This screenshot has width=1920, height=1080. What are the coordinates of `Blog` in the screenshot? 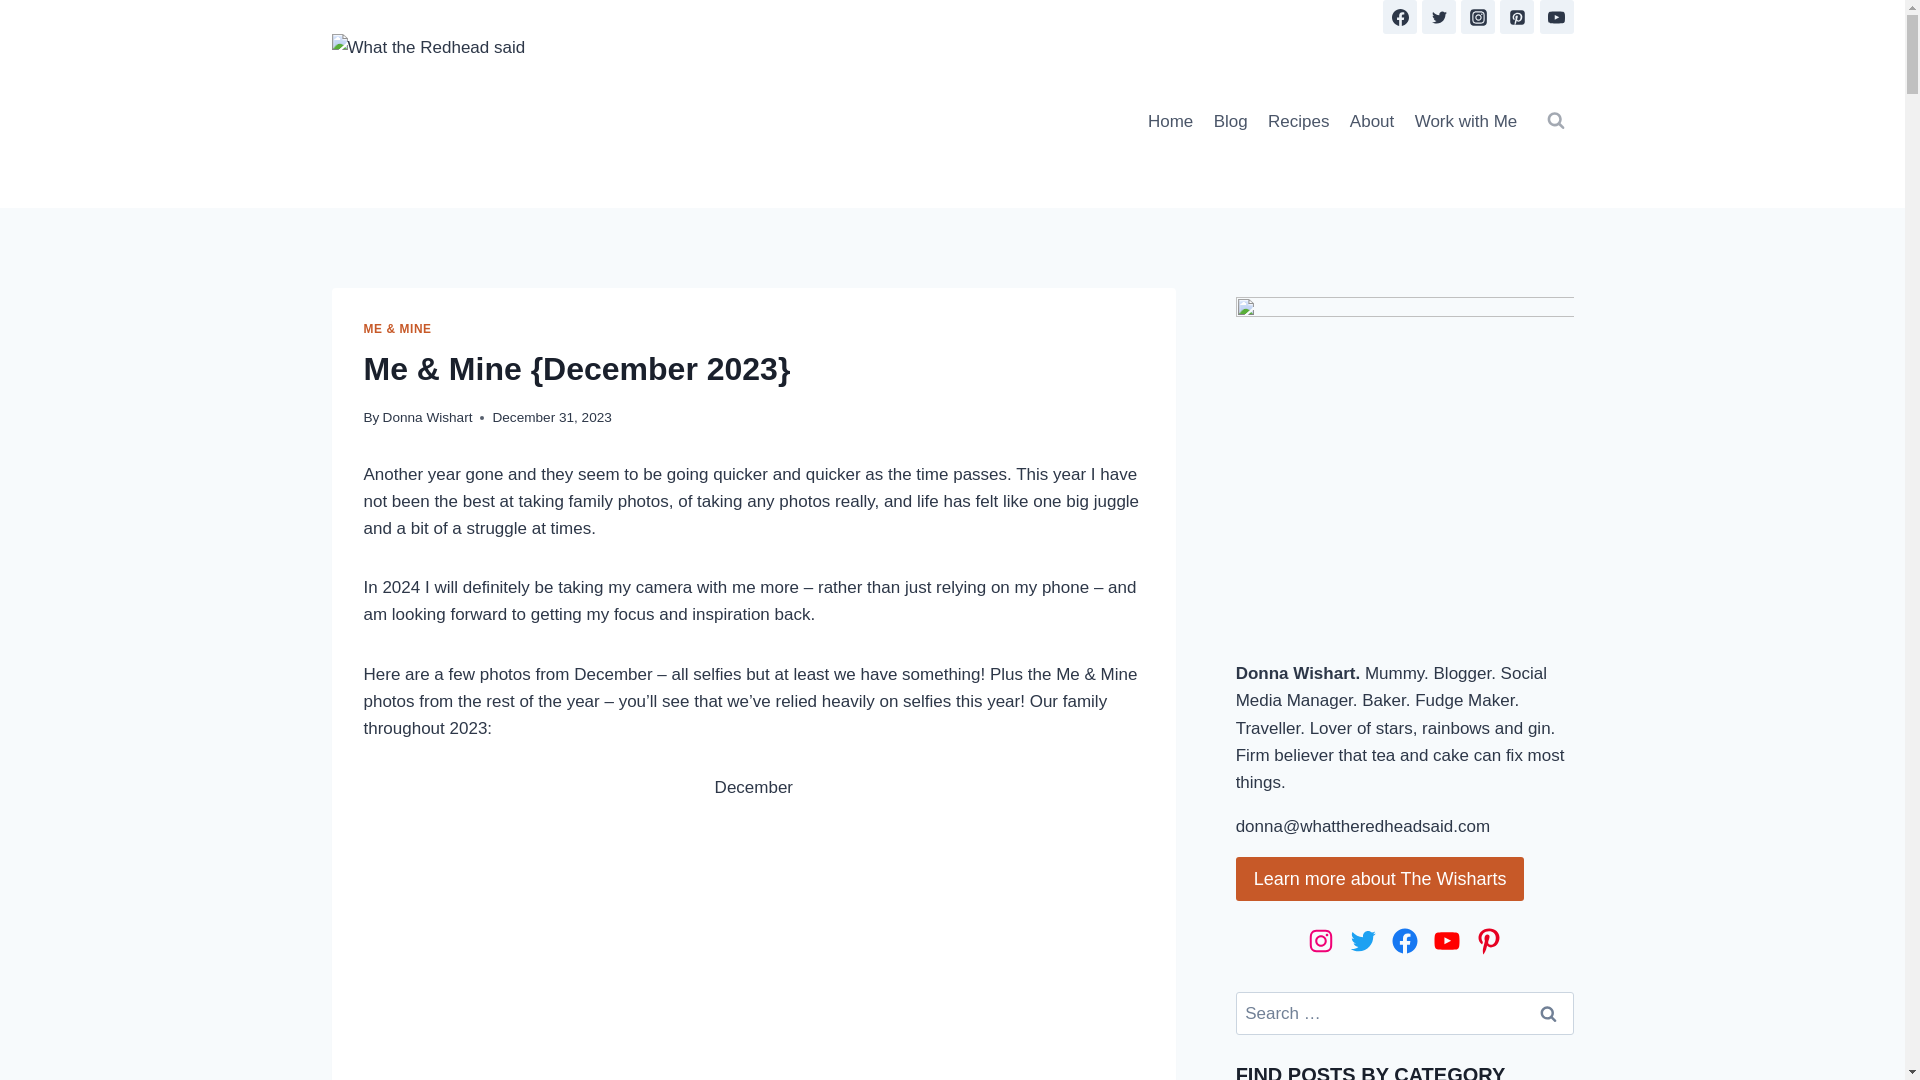 It's located at (1230, 120).